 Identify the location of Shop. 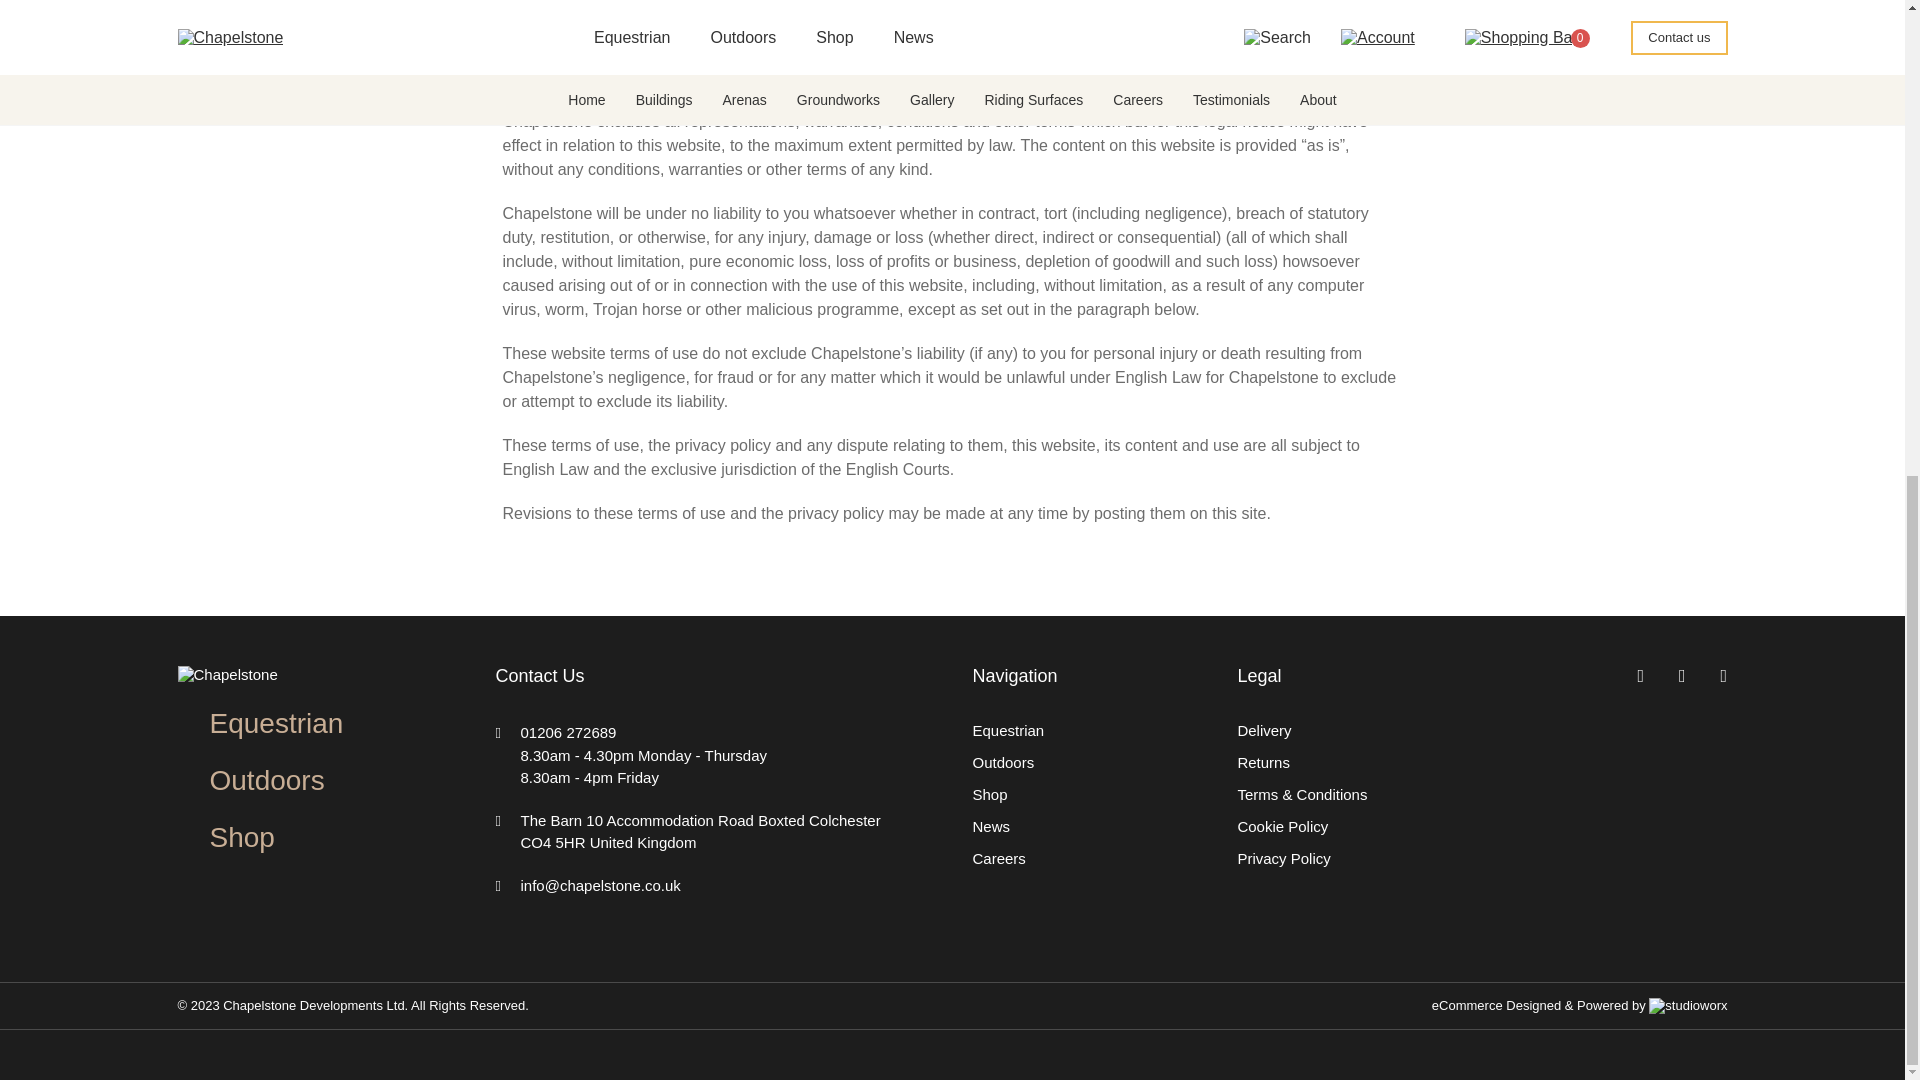
(242, 837).